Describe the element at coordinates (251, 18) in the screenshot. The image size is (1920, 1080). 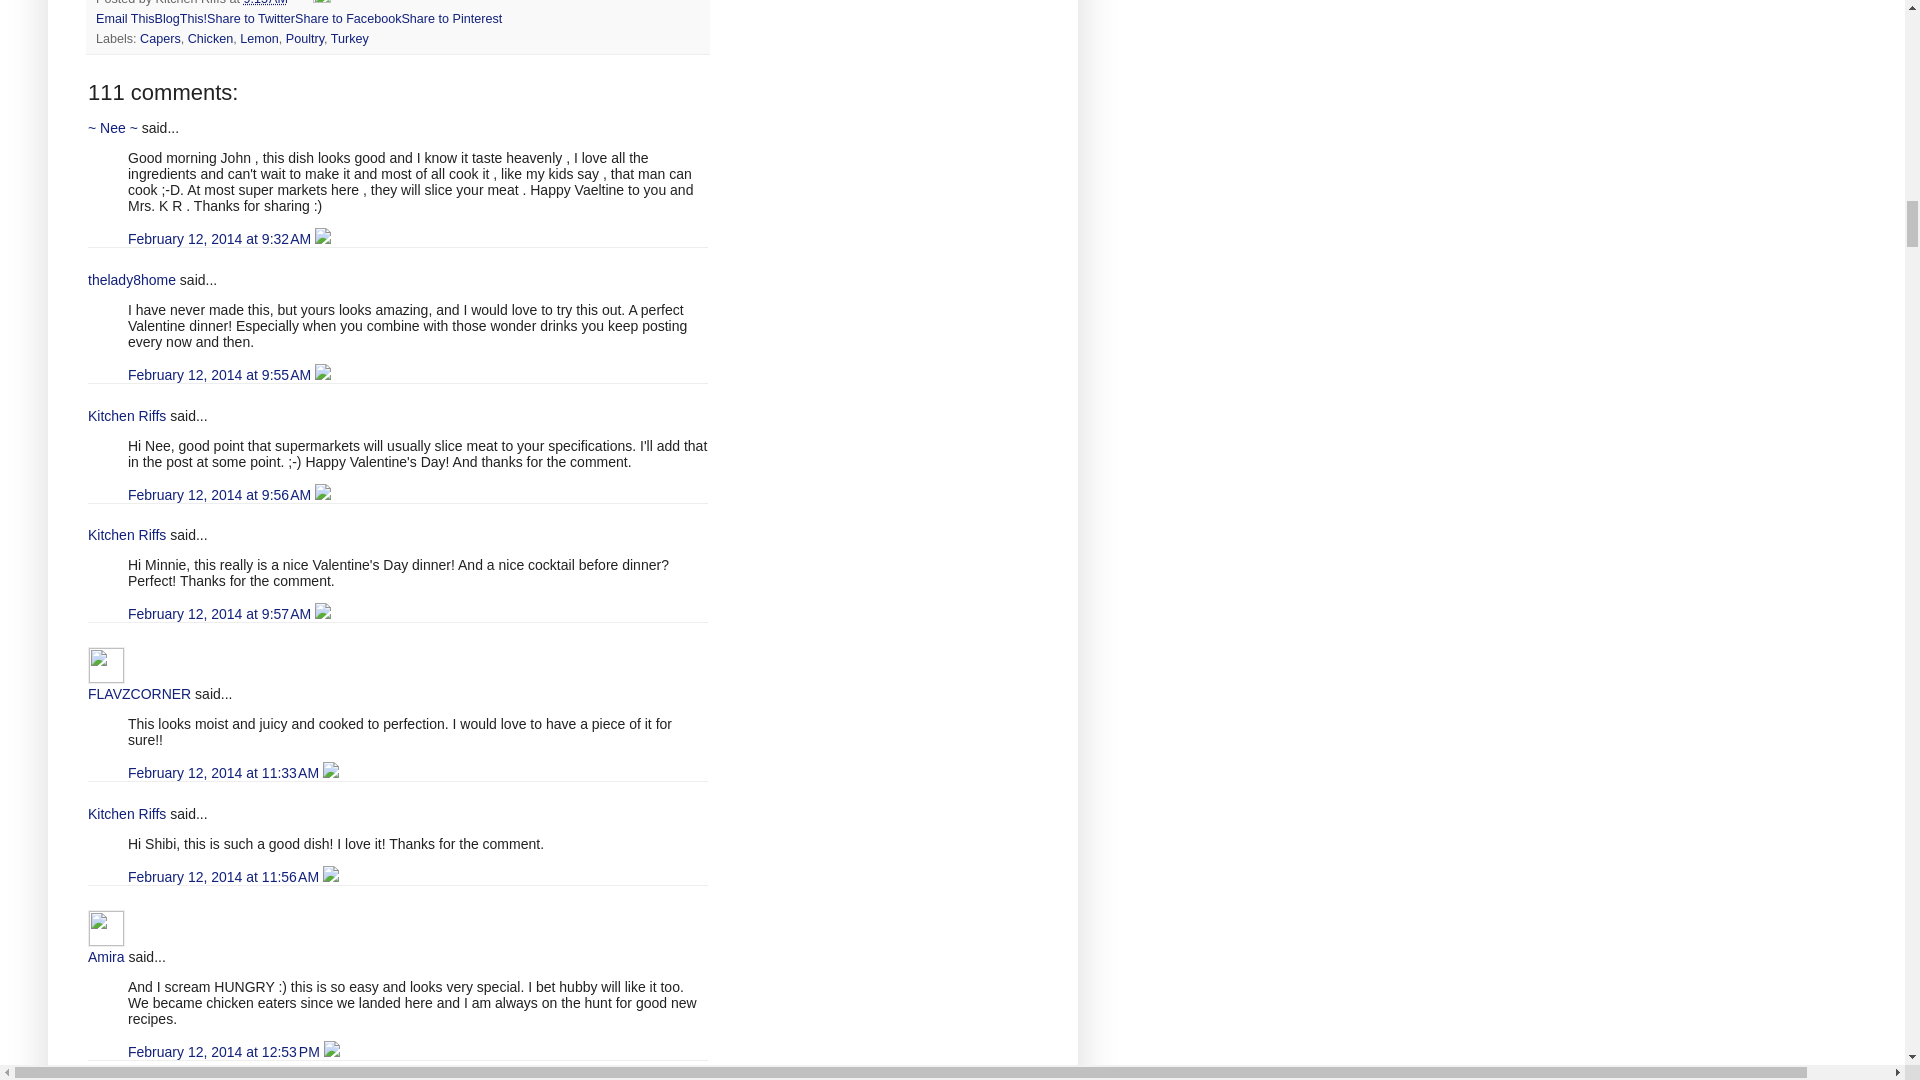
I see `Share to Twitter` at that location.